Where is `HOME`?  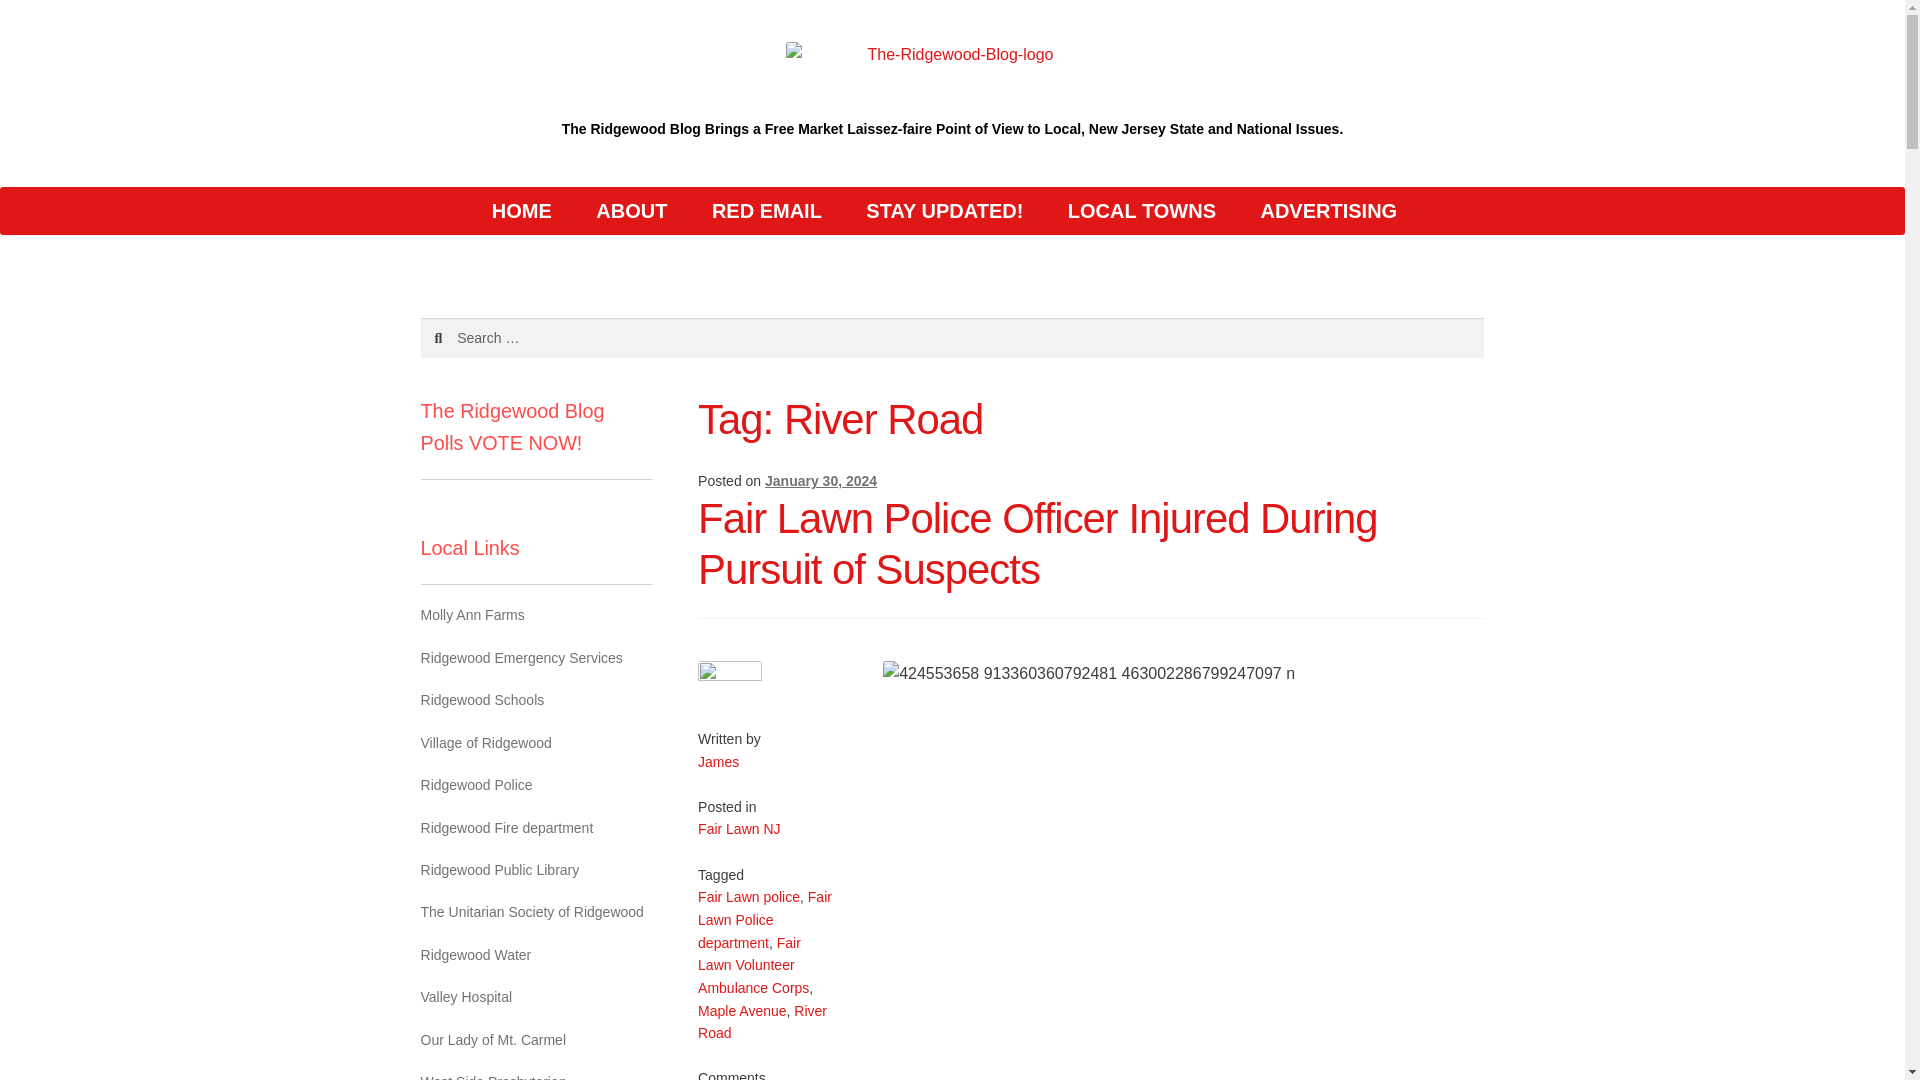
HOME is located at coordinates (522, 210).